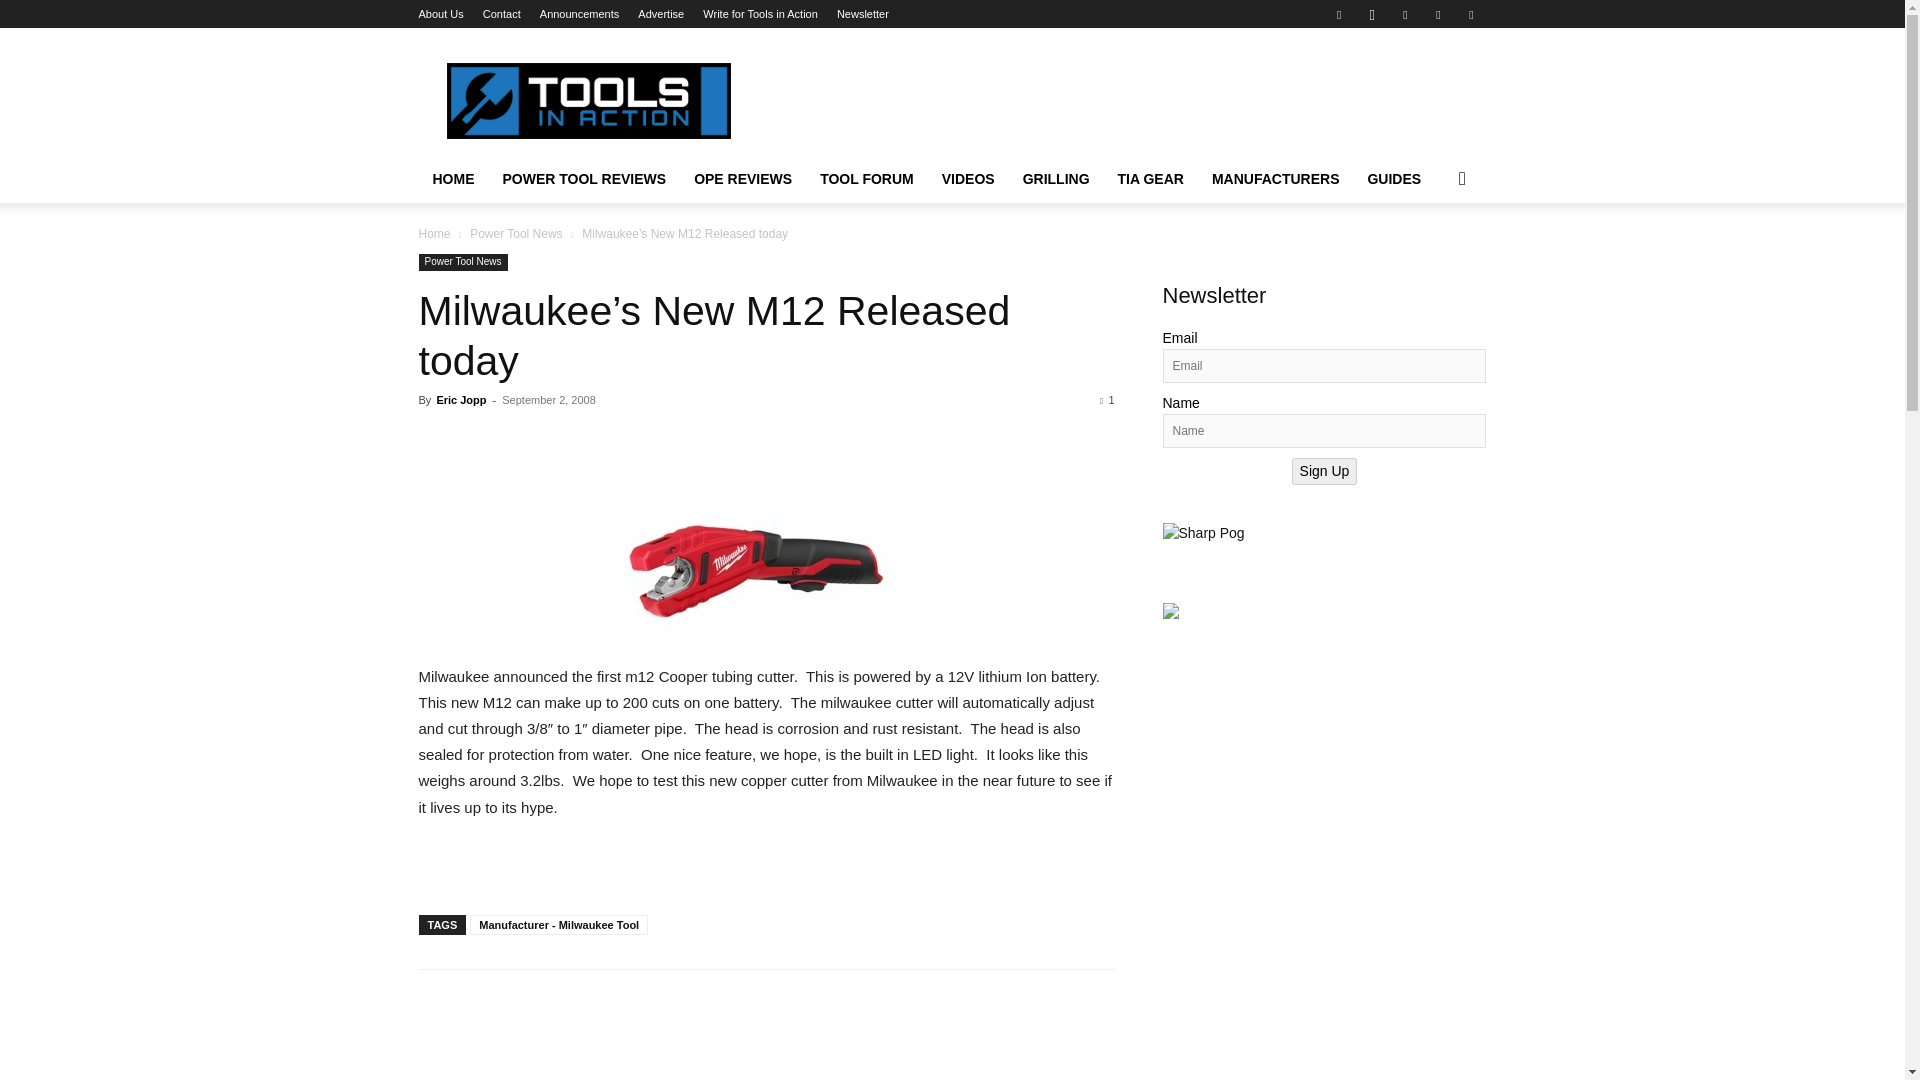 Image resolution: width=1920 pixels, height=1080 pixels. Describe the element at coordinates (583, 179) in the screenshot. I see `POWER TOOL REVIEWS` at that location.